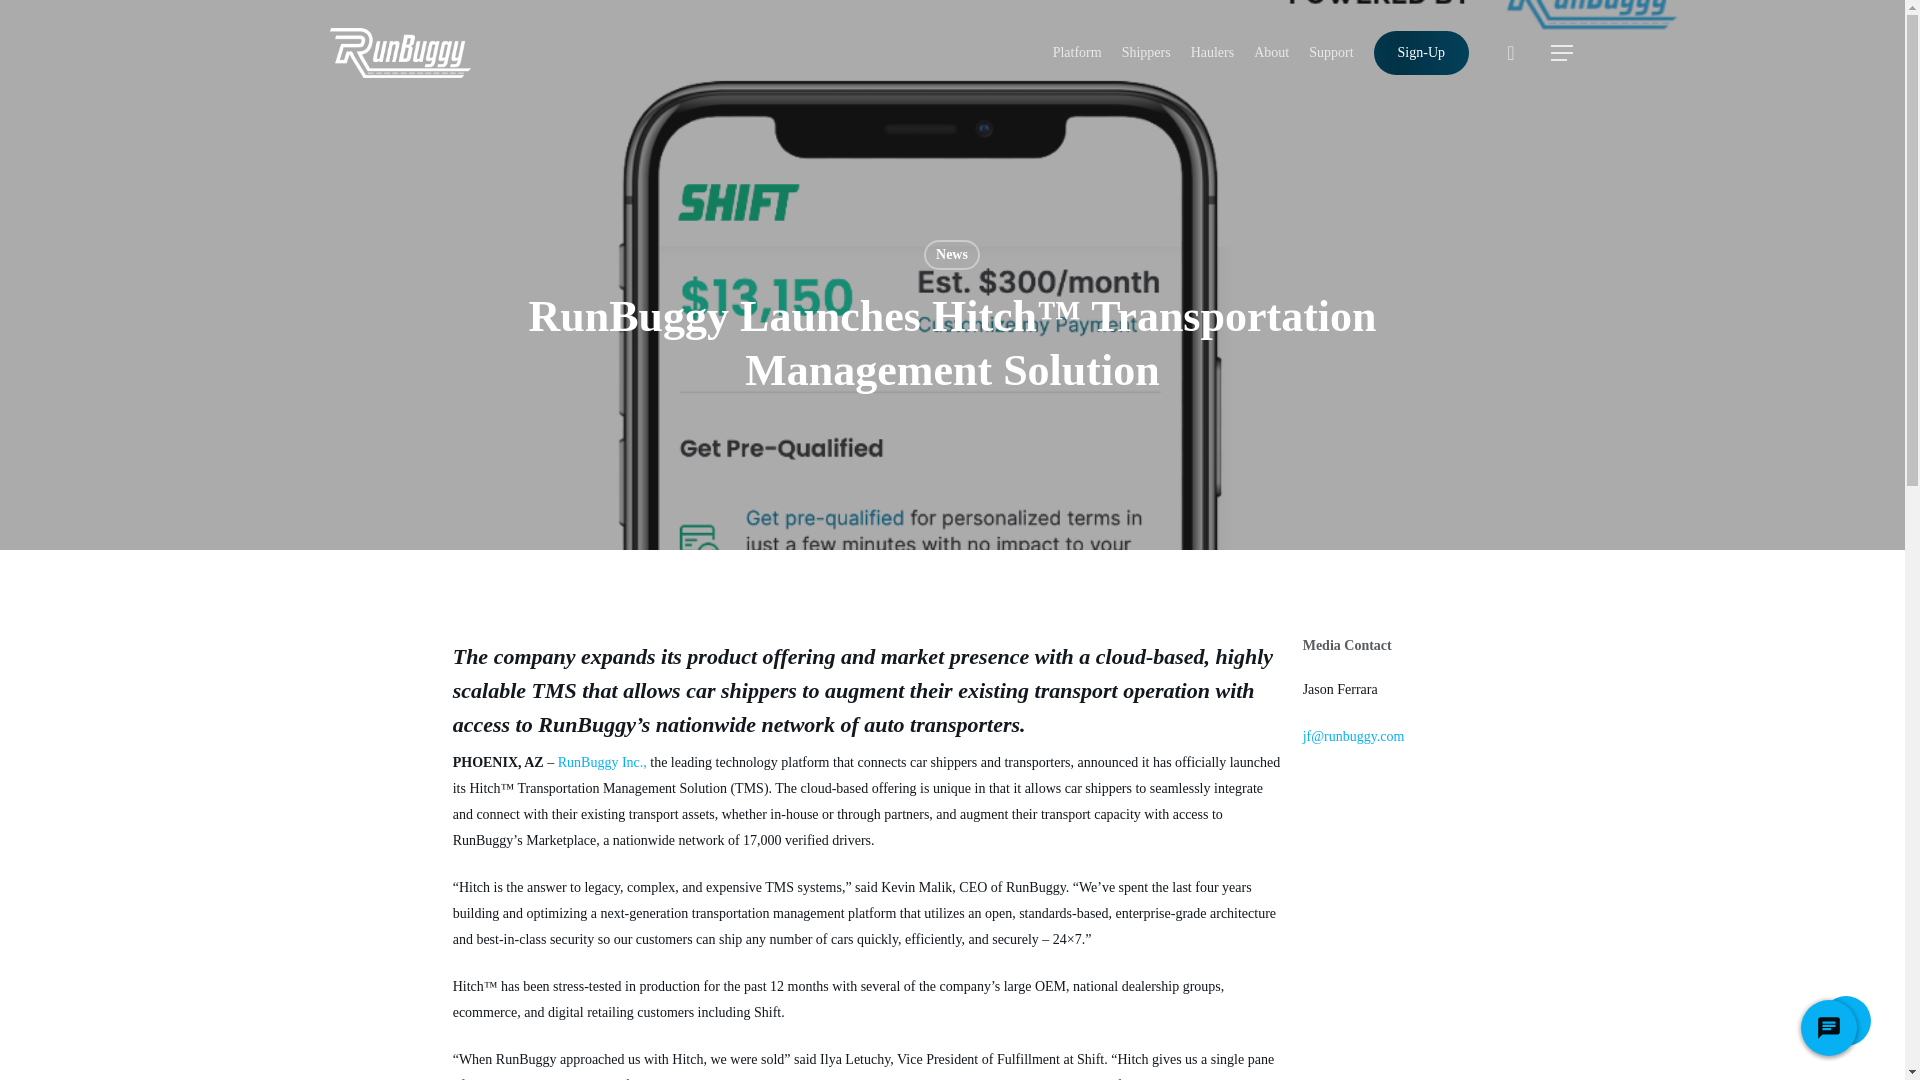 The height and width of the screenshot is (1080, 1920). What do you see at coordinates (1421, 52) in the screenshot?
I see `Sign-Up` at bounding box center [1421, 52].